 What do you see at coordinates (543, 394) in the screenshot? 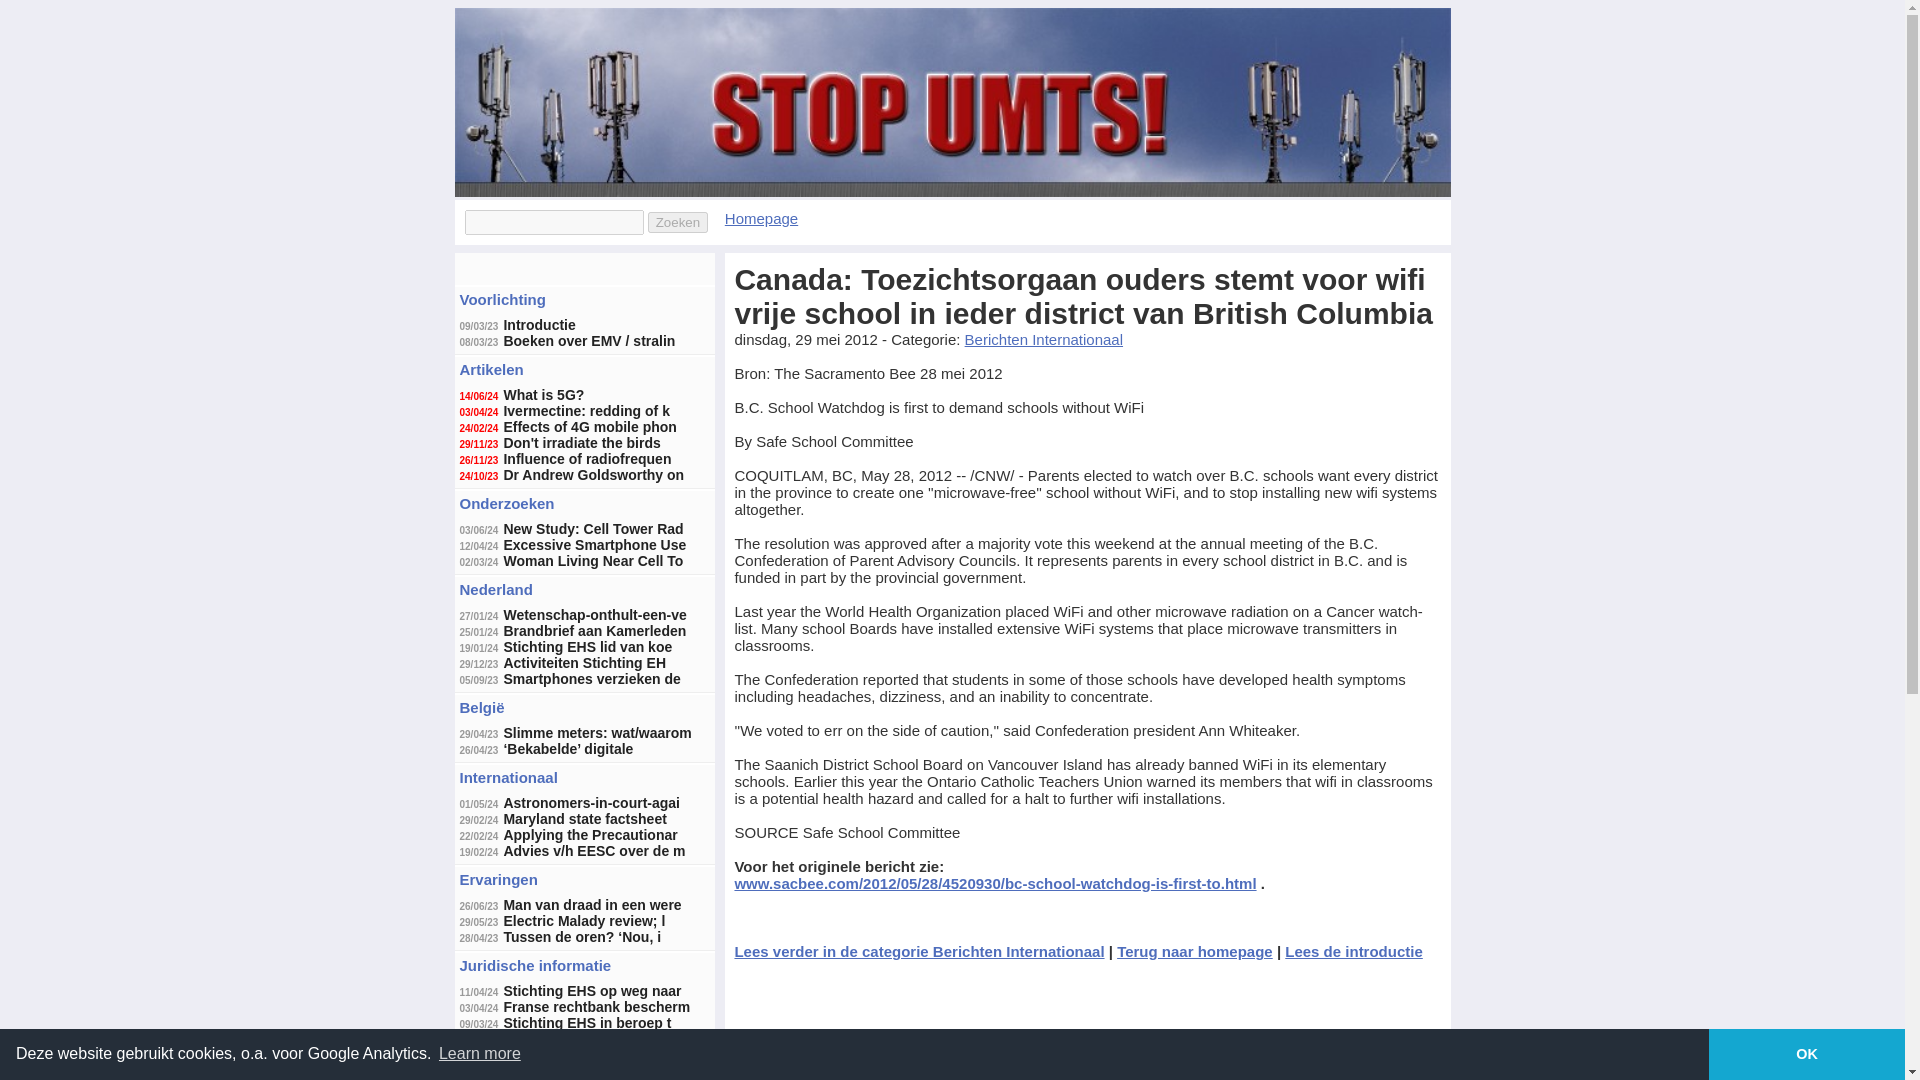
I see `What is 5G?` at bounding box center [543, 394].